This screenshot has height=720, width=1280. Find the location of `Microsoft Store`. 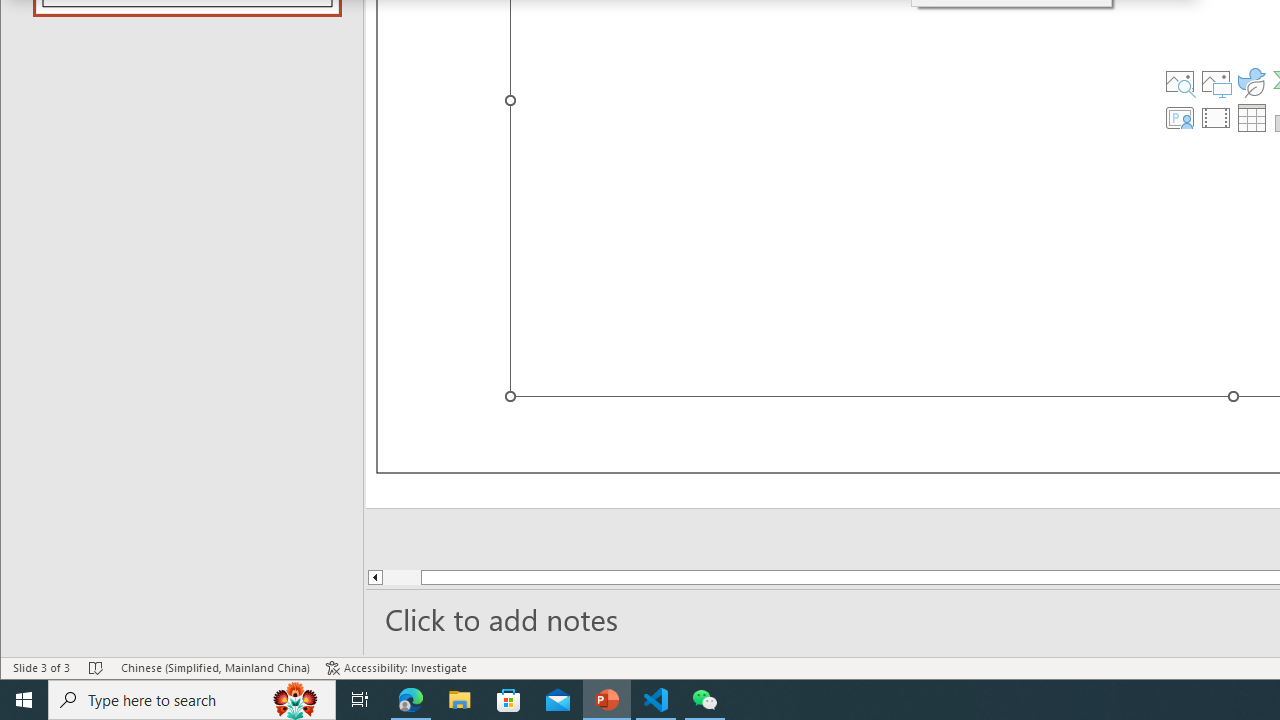

Microsoft Store is located at coordinates (509, 700).